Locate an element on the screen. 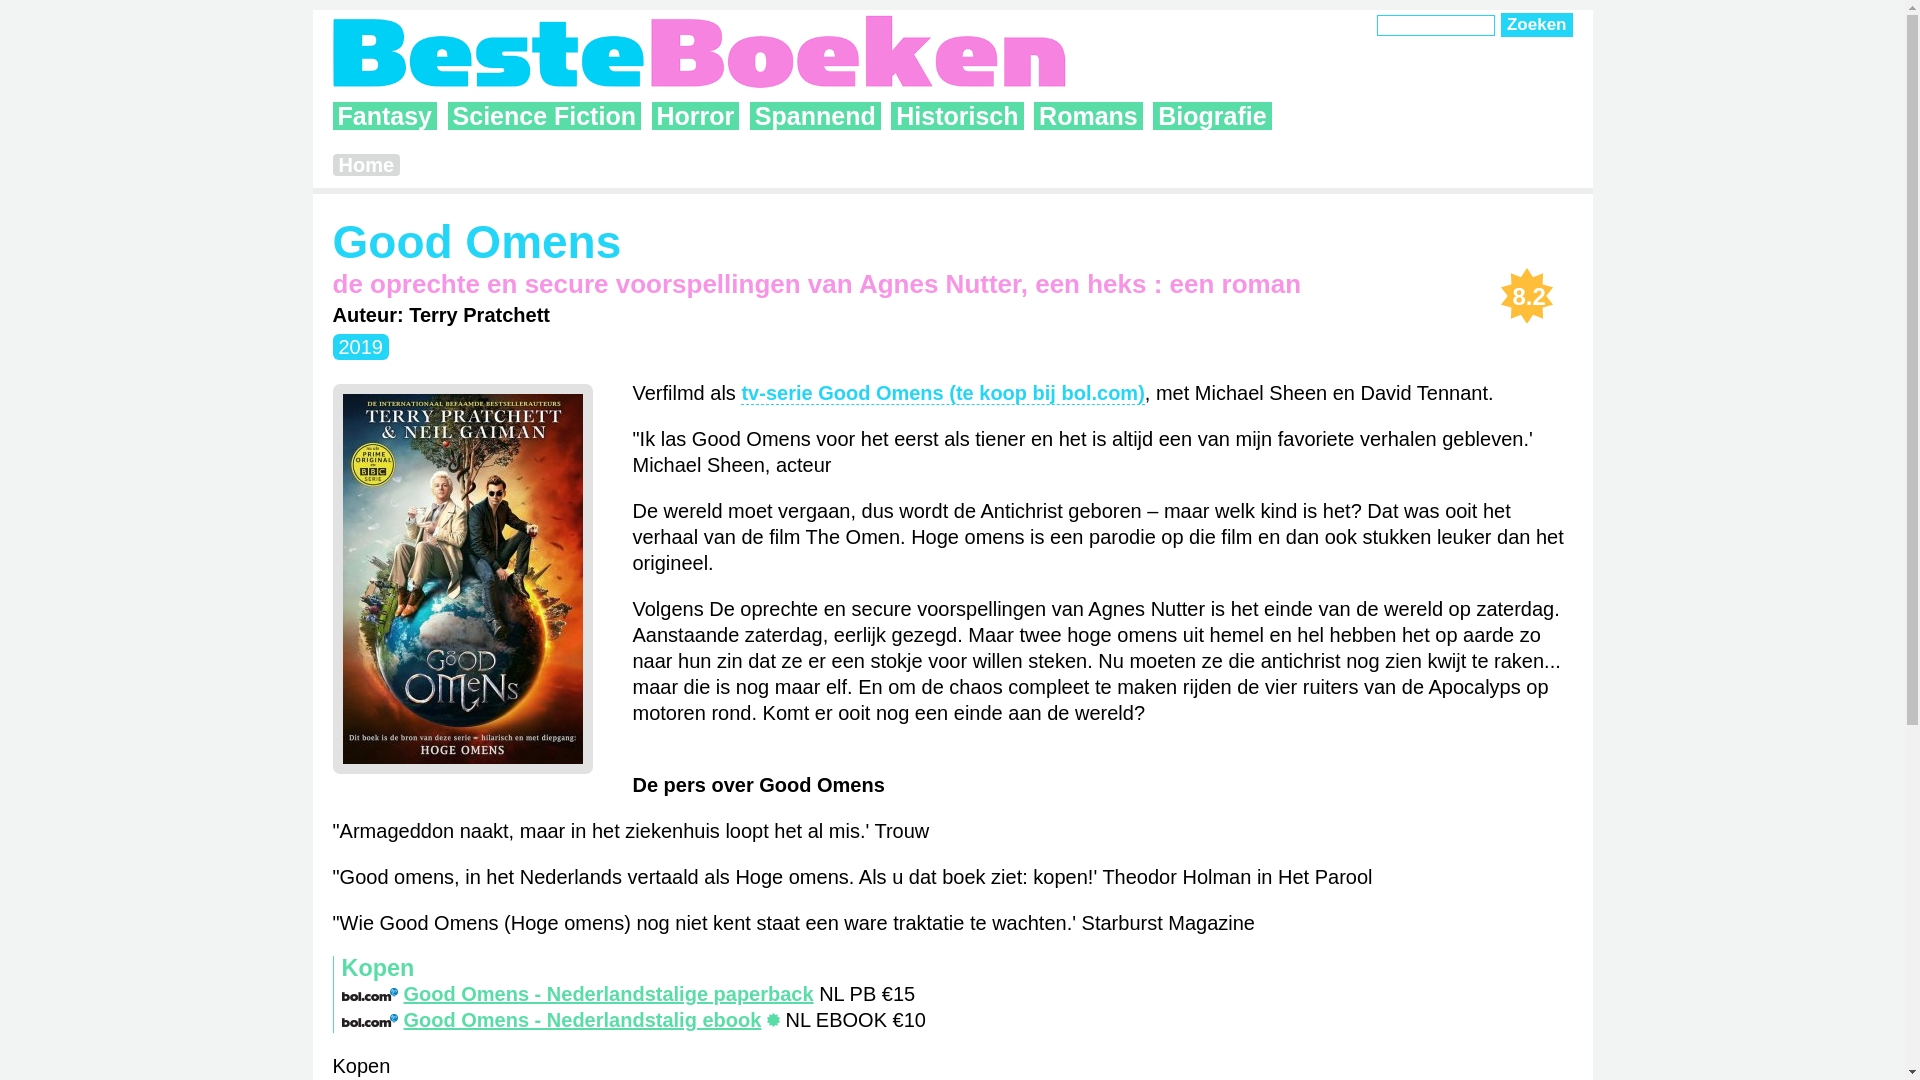 This screenshot has height=1080, width=1920. Biografie is located at coordinates (1212, 116).